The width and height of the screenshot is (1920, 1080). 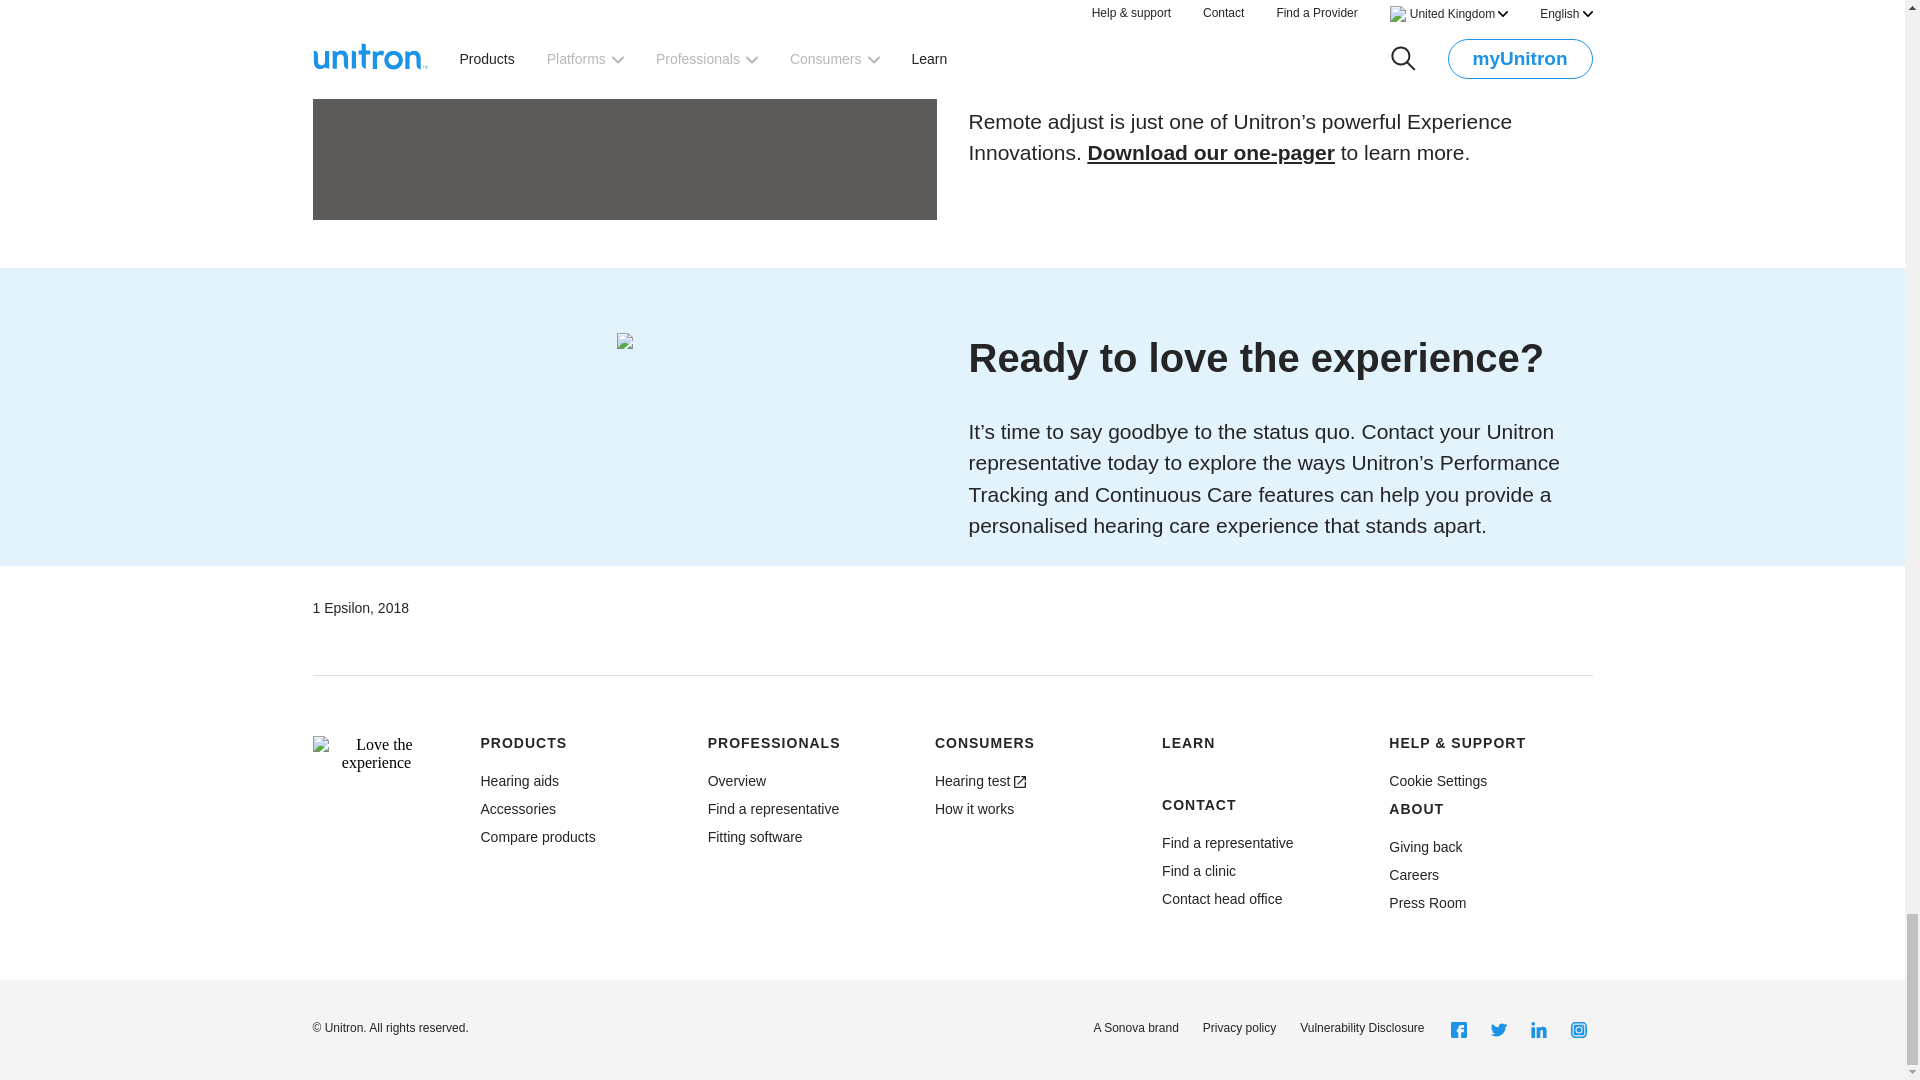 What do you see at coordinates (984, 742) in the screenshot?
I see `CONSUMERS` at bounding box center [984, 742].